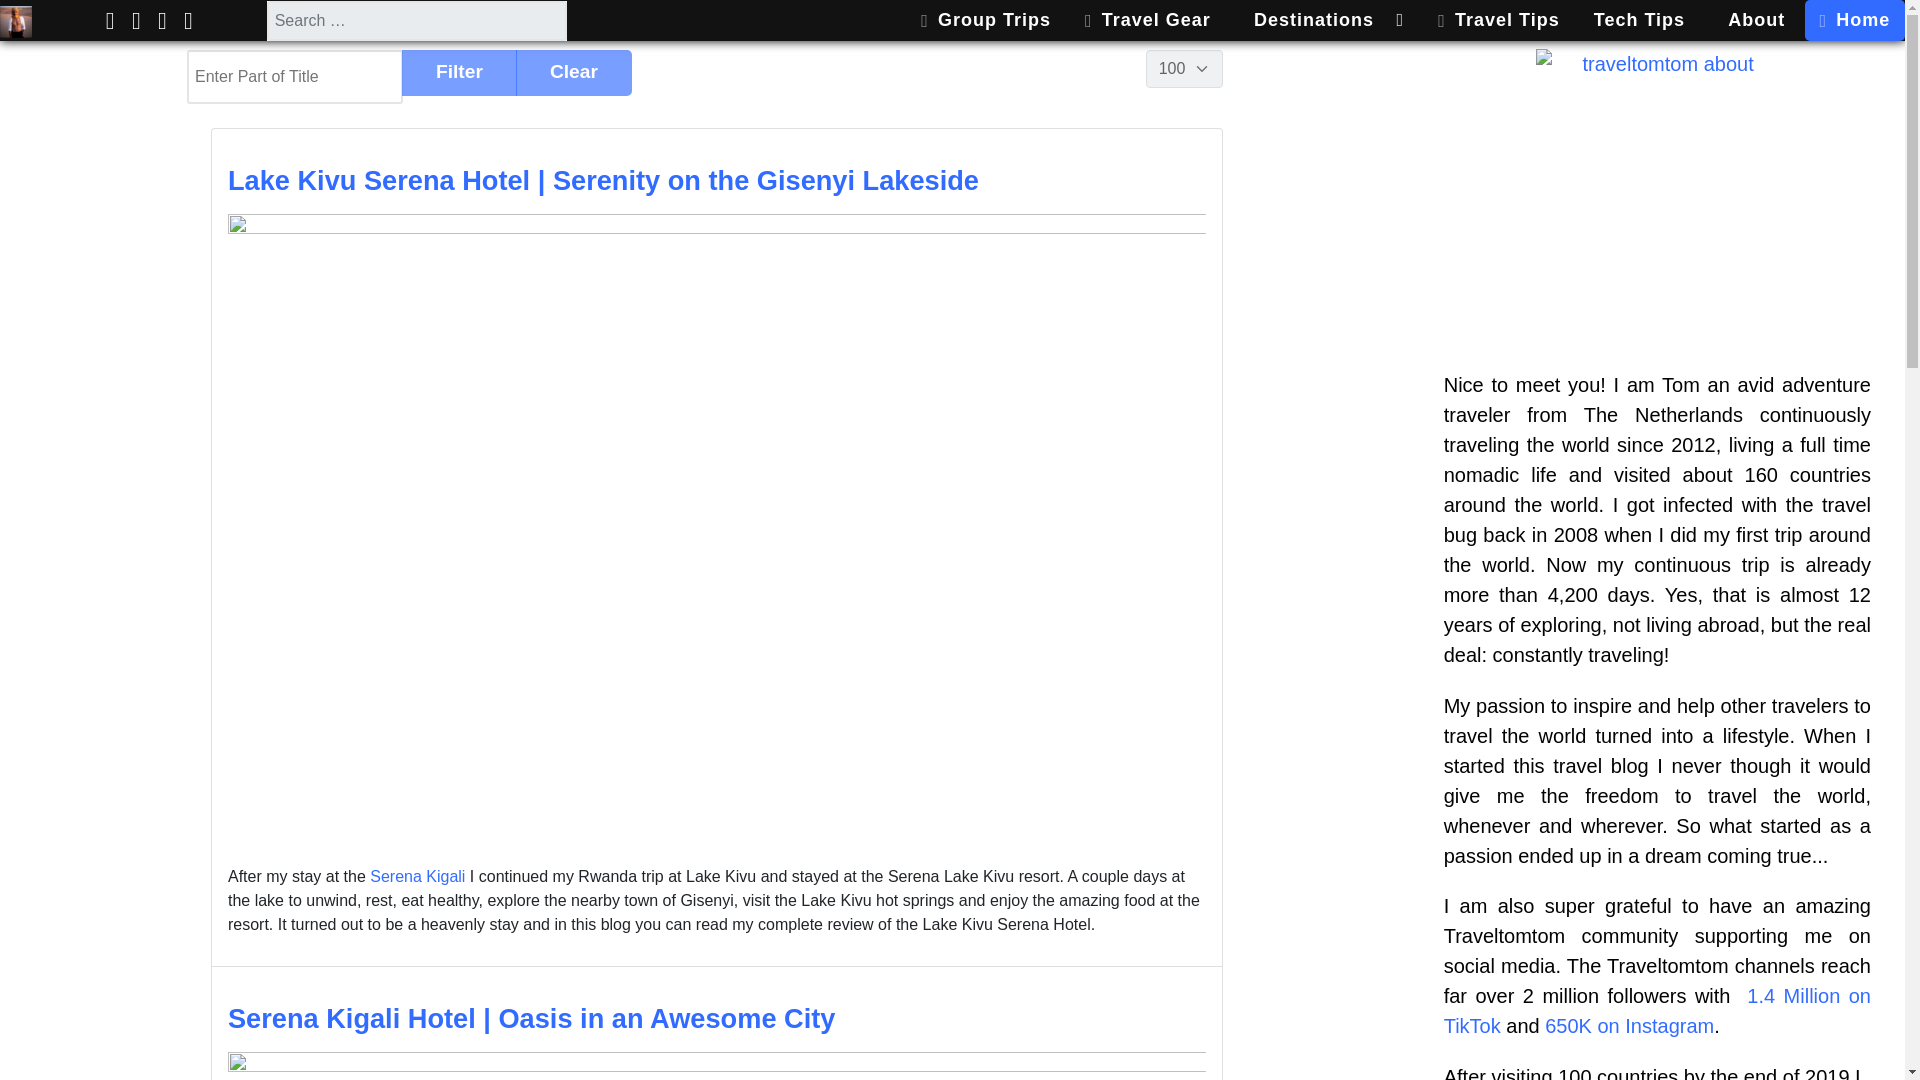 The height and width of the screenshot is (1080, 1920). What do you see at coordinates (1146, 20) in the screenshot?
I see `Travel Gear` at bounding box center [1146, 20].